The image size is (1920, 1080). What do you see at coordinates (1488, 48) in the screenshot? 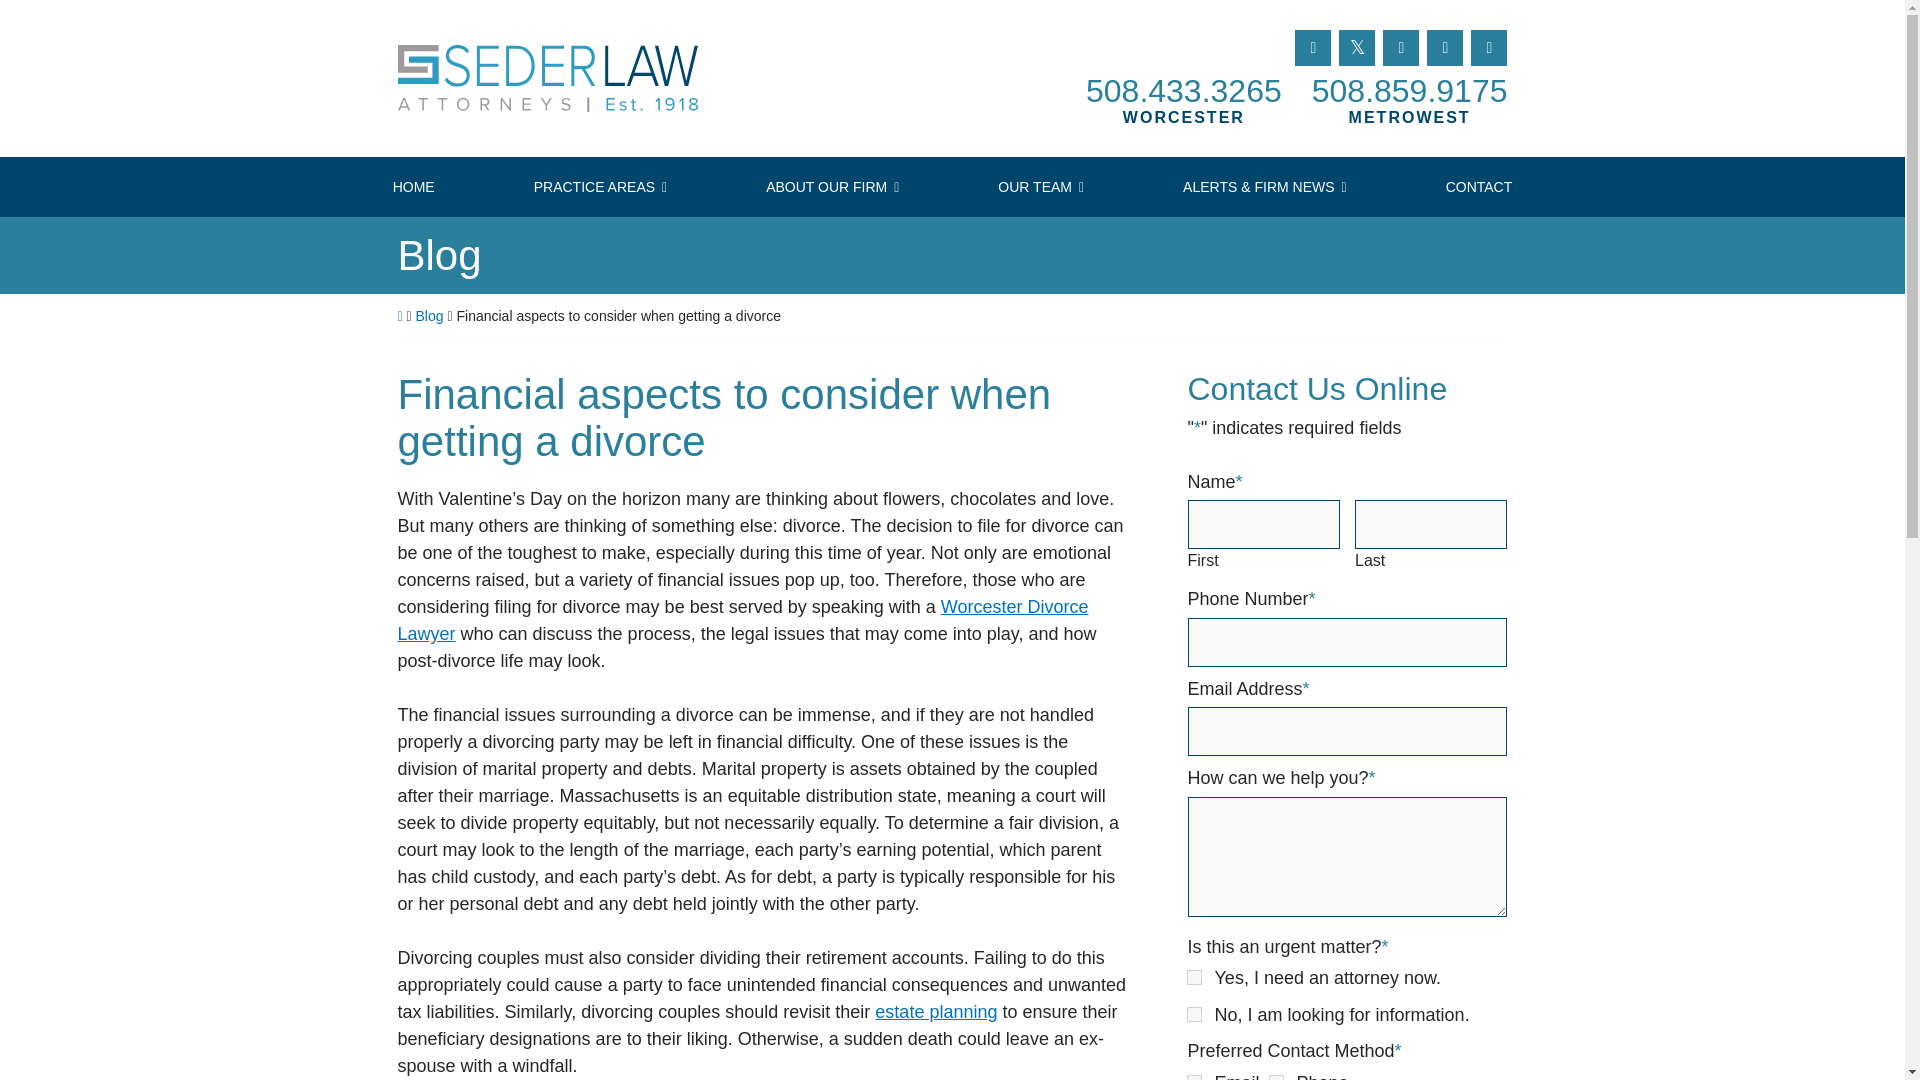
I see `No, I am looking for information.` at bounding box center [1488, 48].